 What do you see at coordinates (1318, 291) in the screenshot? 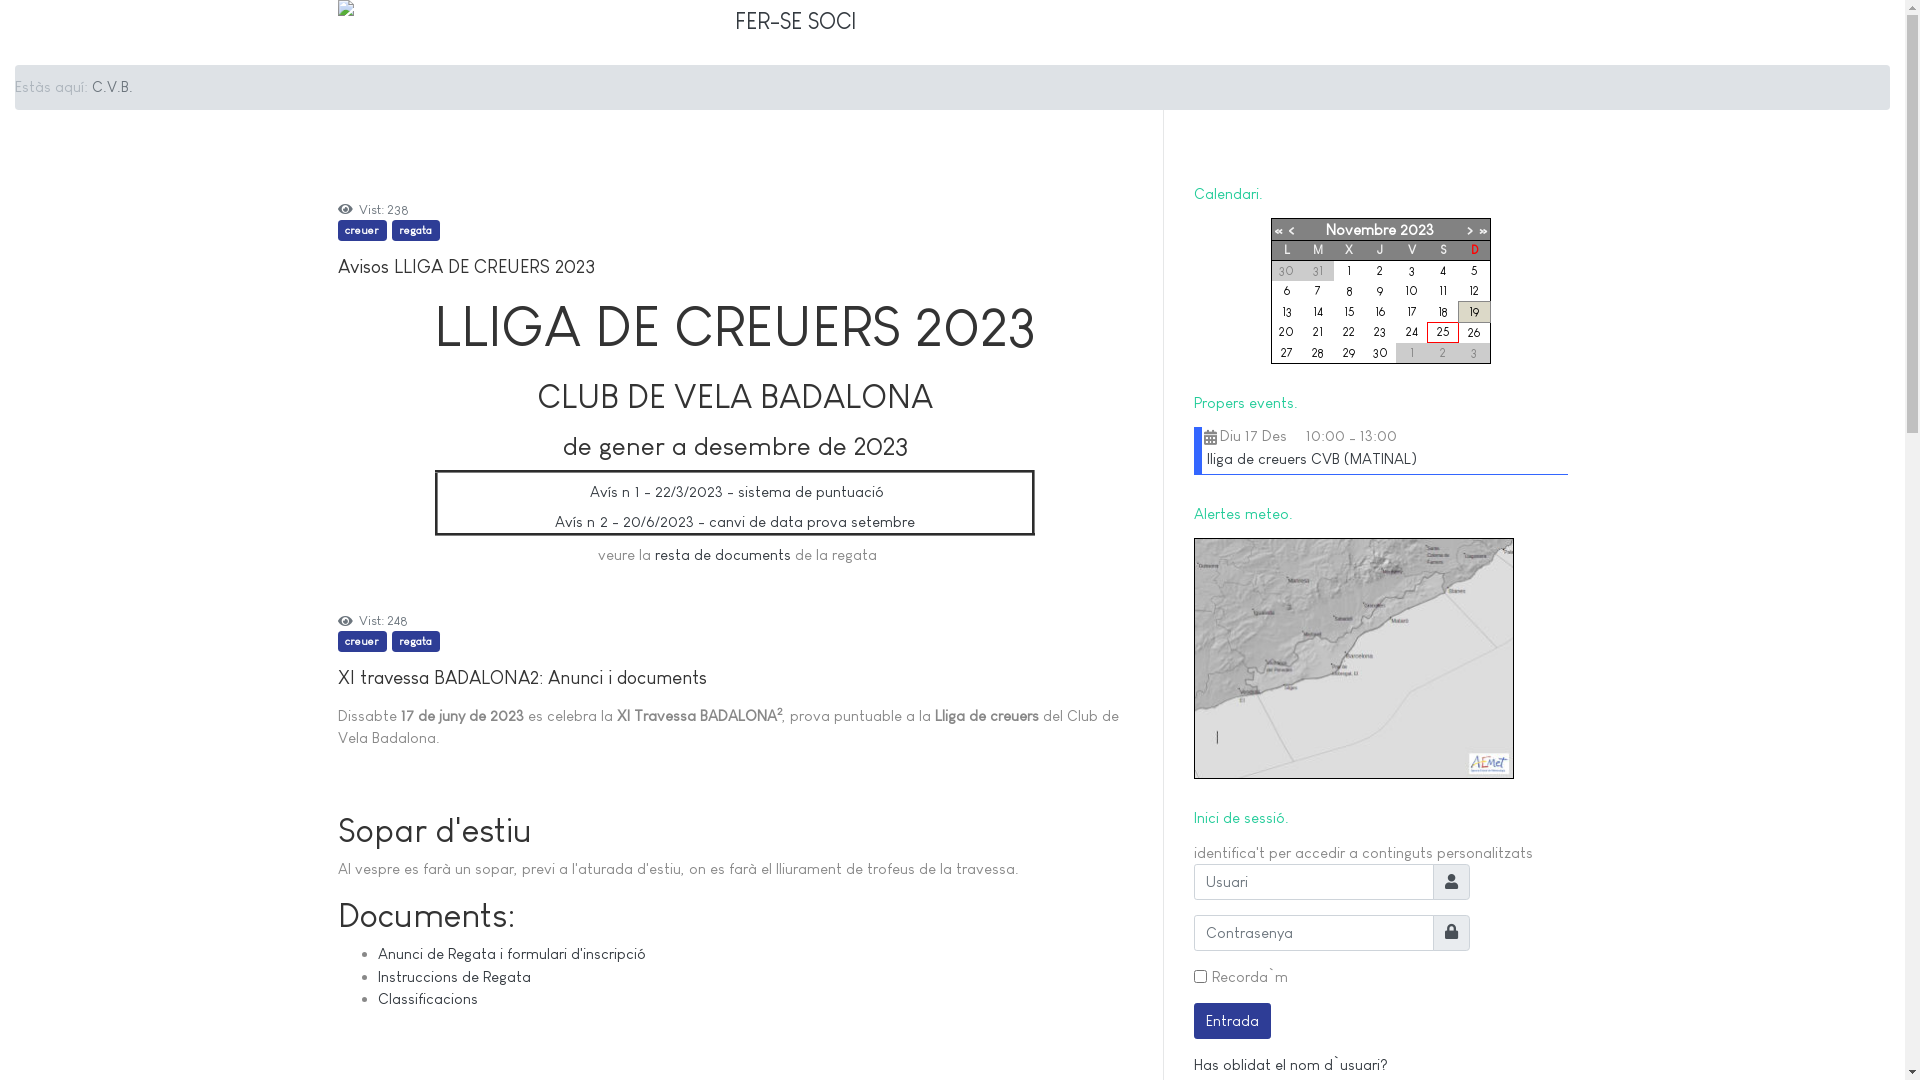
I see `7` at bounding box center [1318, 291].